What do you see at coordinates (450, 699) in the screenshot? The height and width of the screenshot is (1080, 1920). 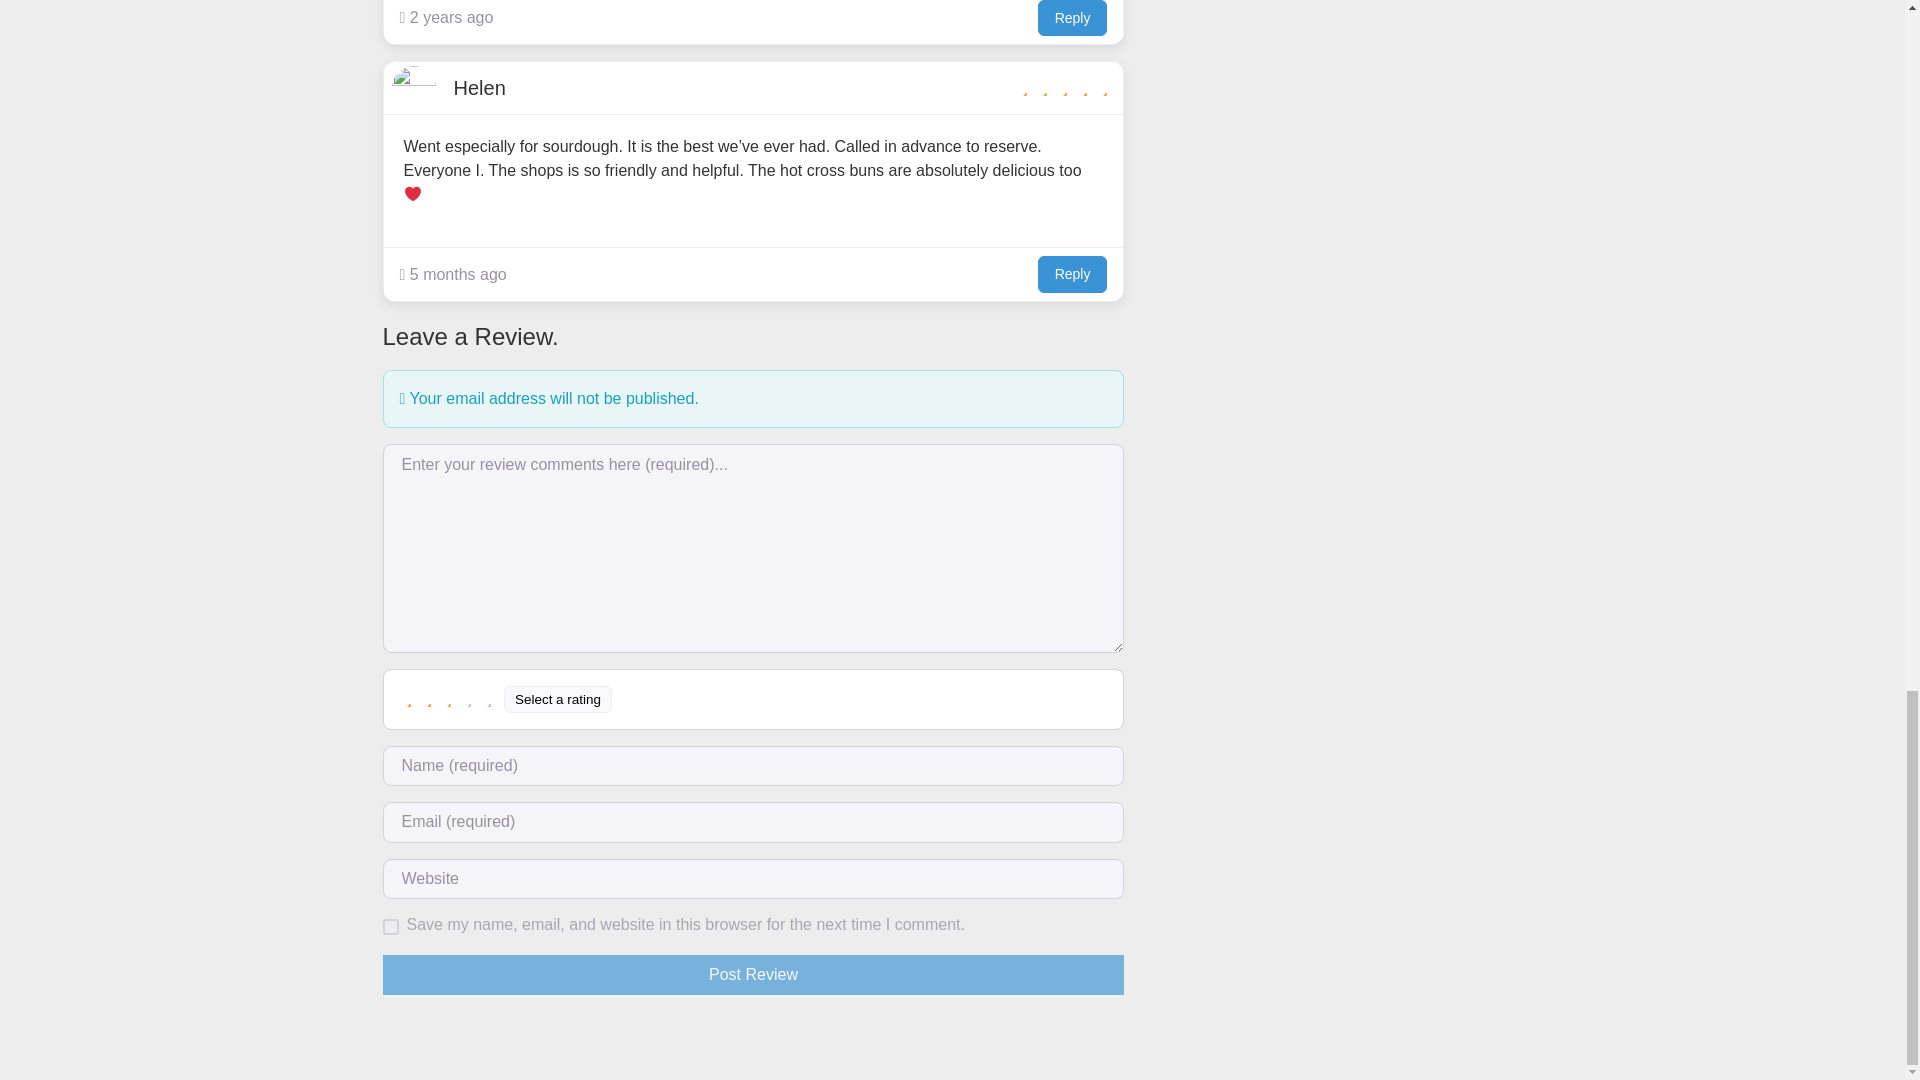 I see `Average` at bounding box center [450, 699].